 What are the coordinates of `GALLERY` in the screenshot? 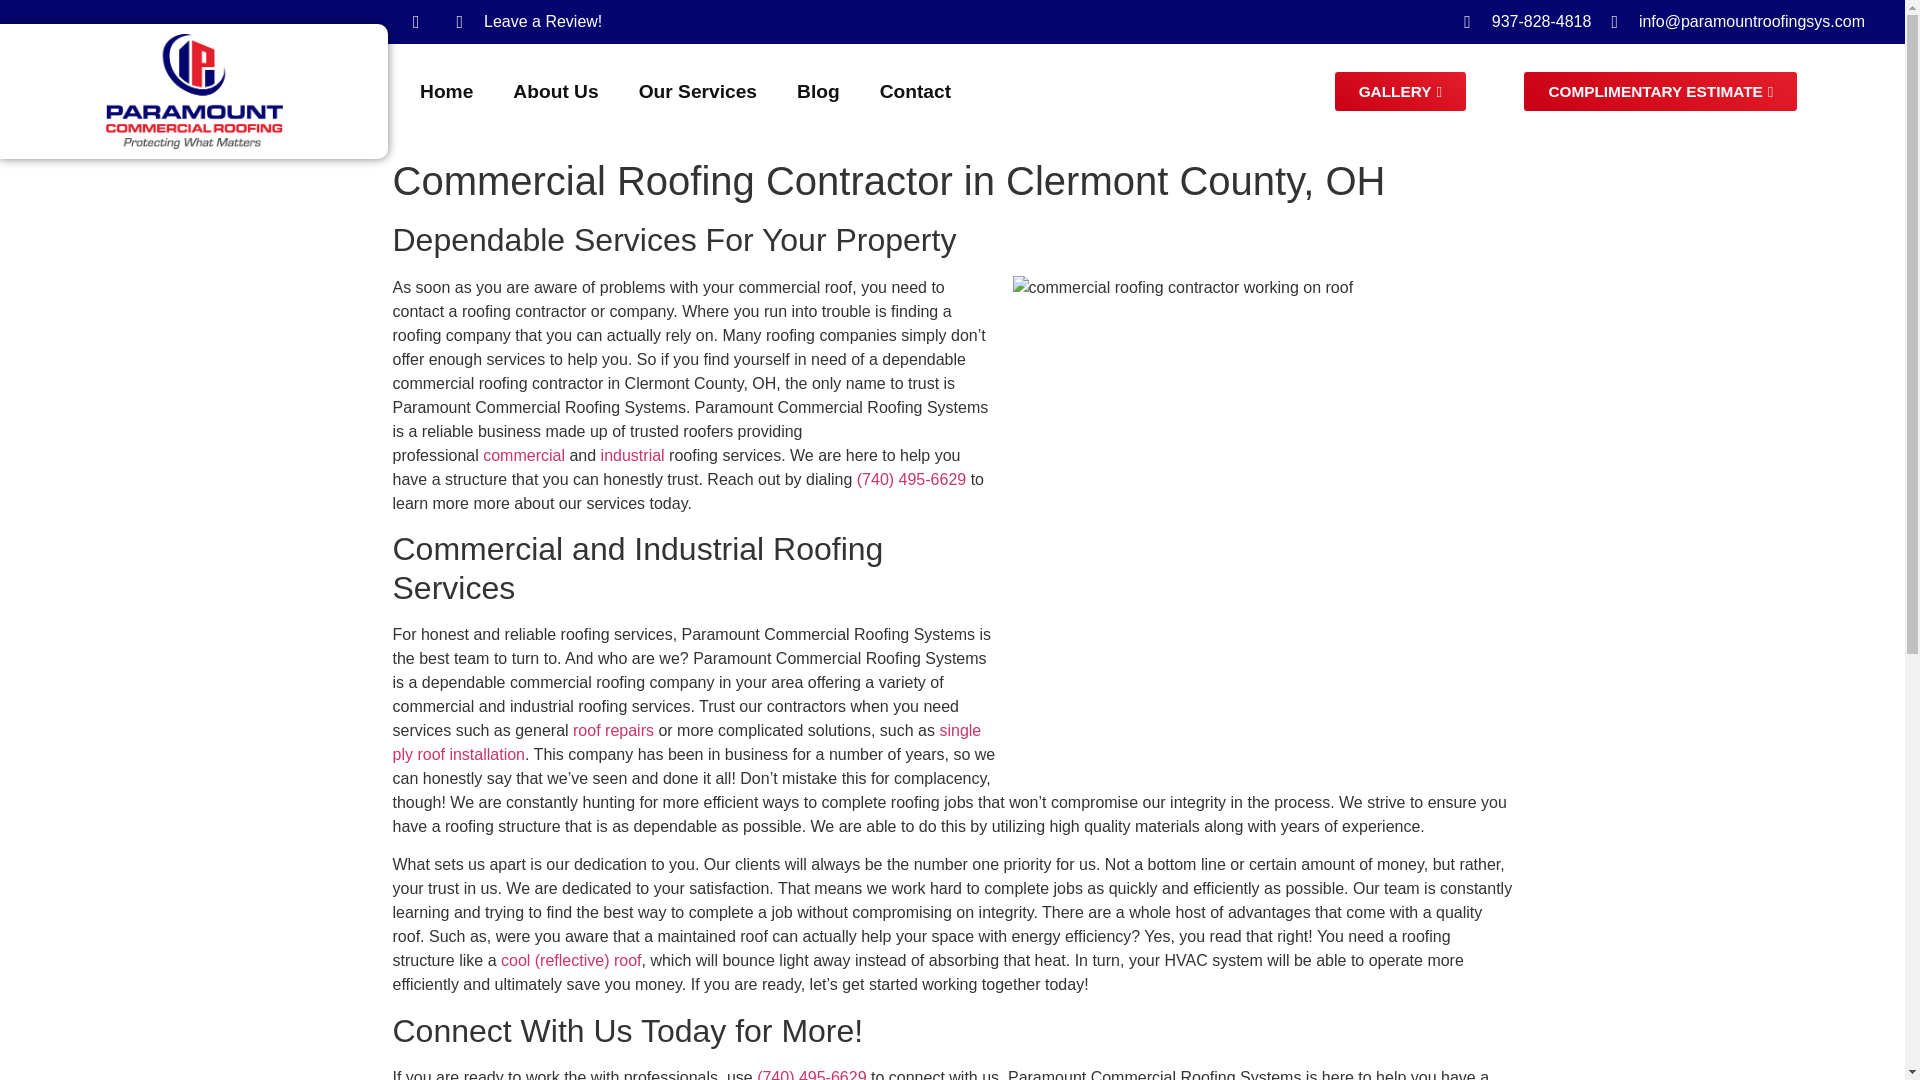 It's located at (1400, 92).